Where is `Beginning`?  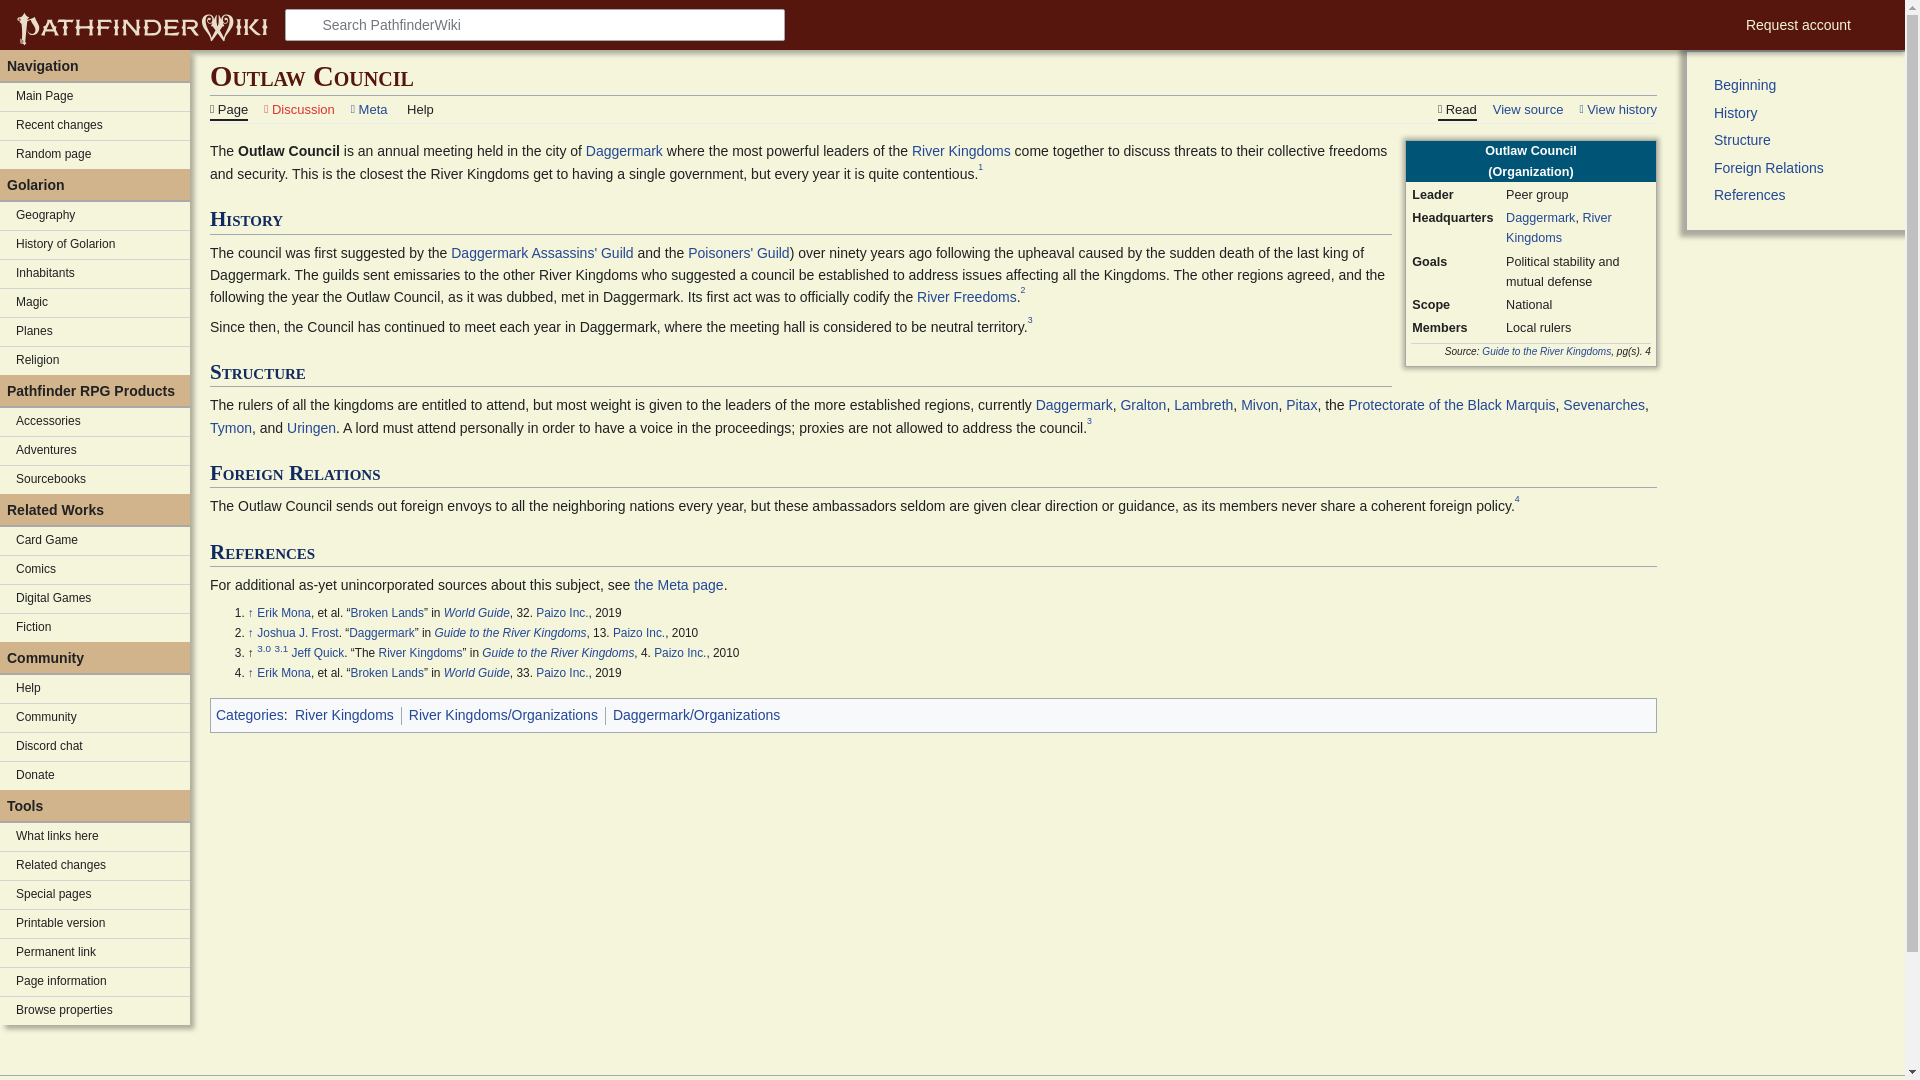 Beginning is located at coordinates (1804, 85).